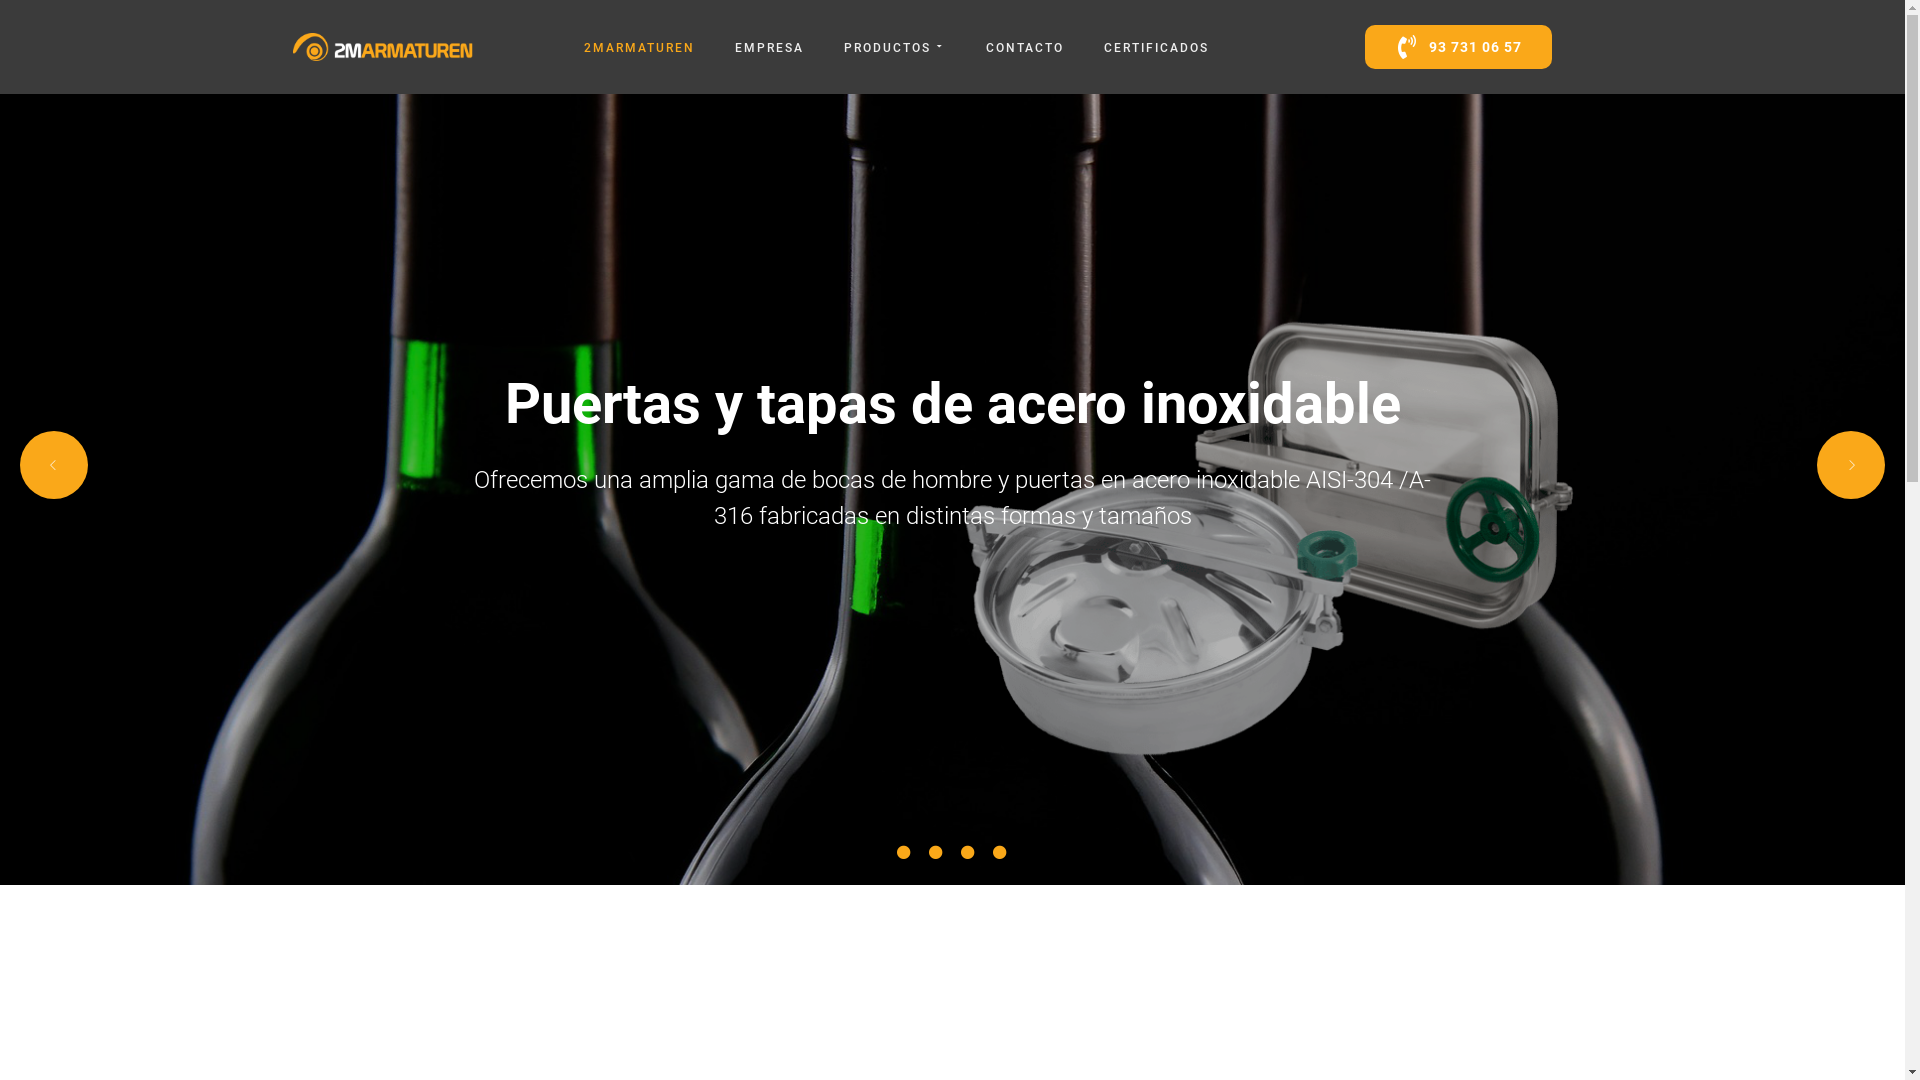 Image resolution: width=1920 pixels, height=1080 pixels. What do you see at coordinates (770, 47) in the screenshot?
I see `EMPRESA` at bounding box center [770, 47].